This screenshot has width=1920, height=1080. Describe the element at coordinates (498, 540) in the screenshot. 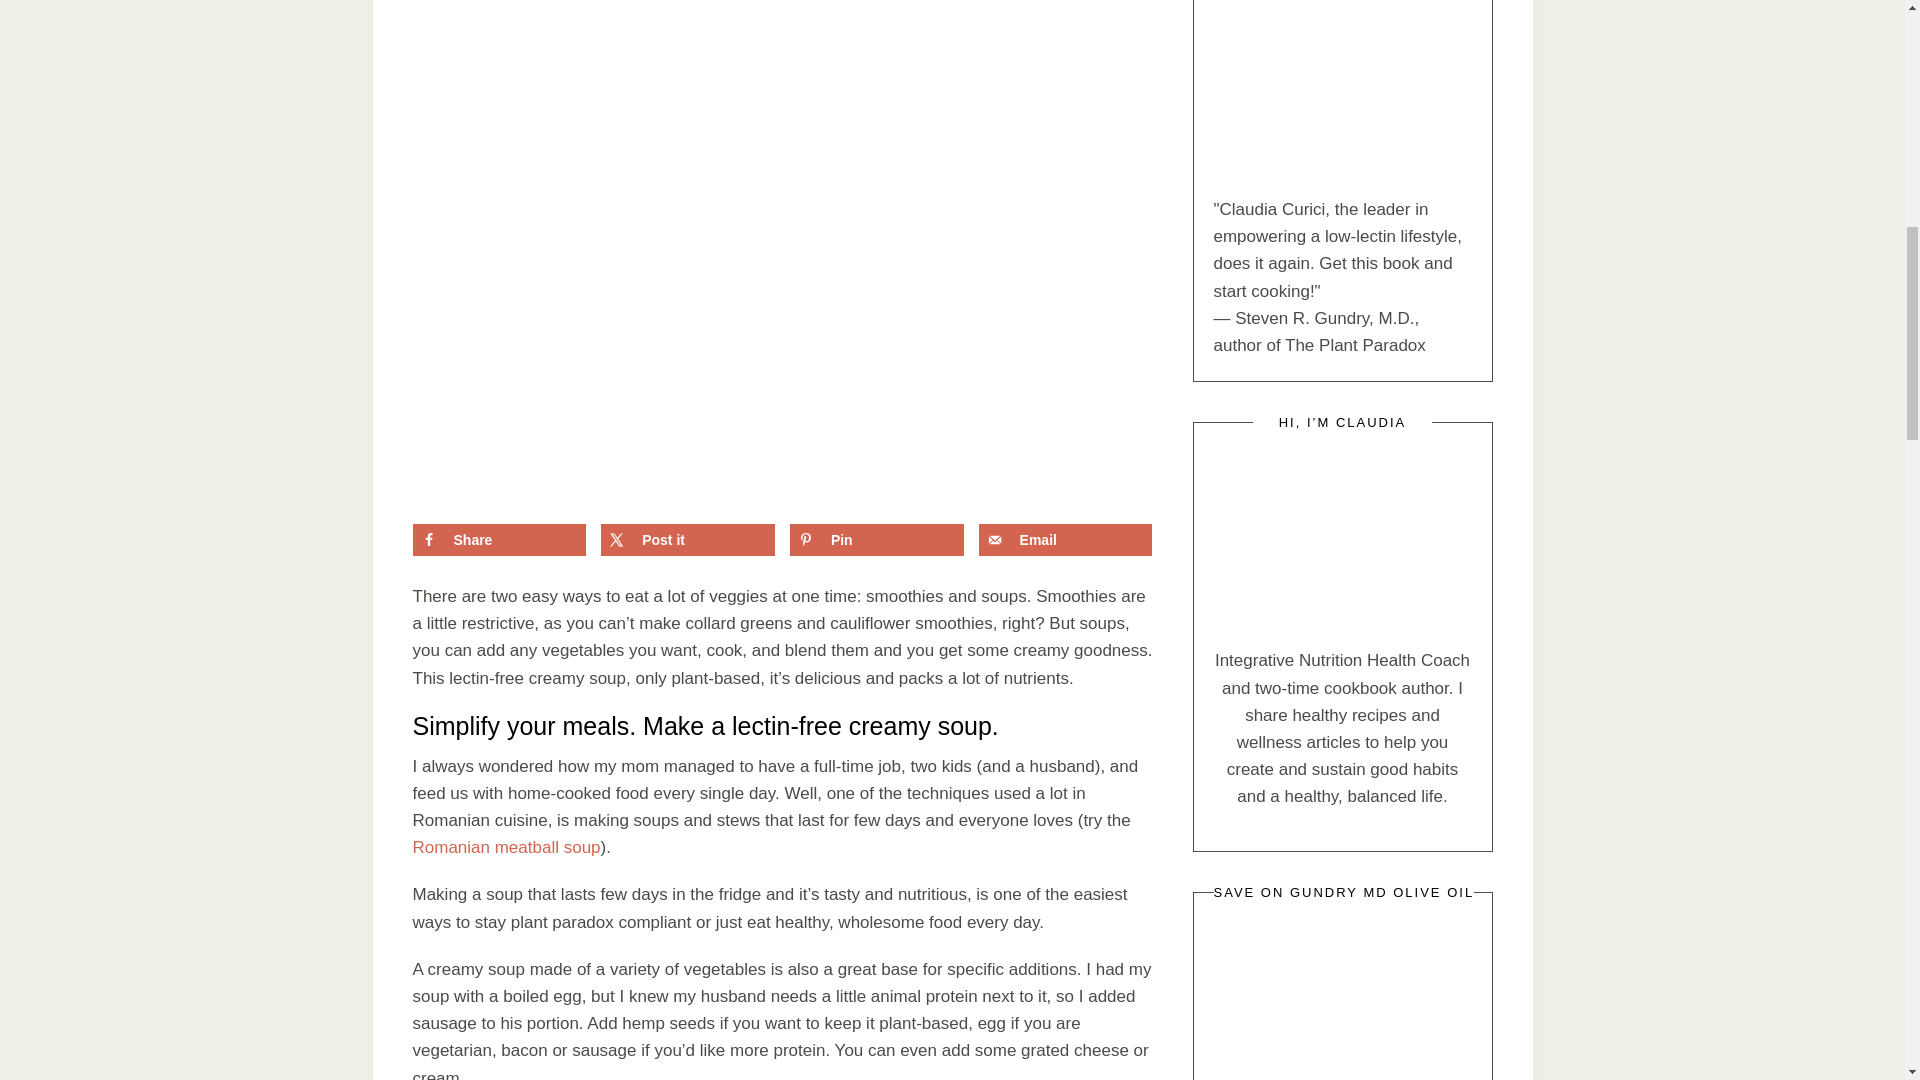

I see `Share on Facebook` at that location.